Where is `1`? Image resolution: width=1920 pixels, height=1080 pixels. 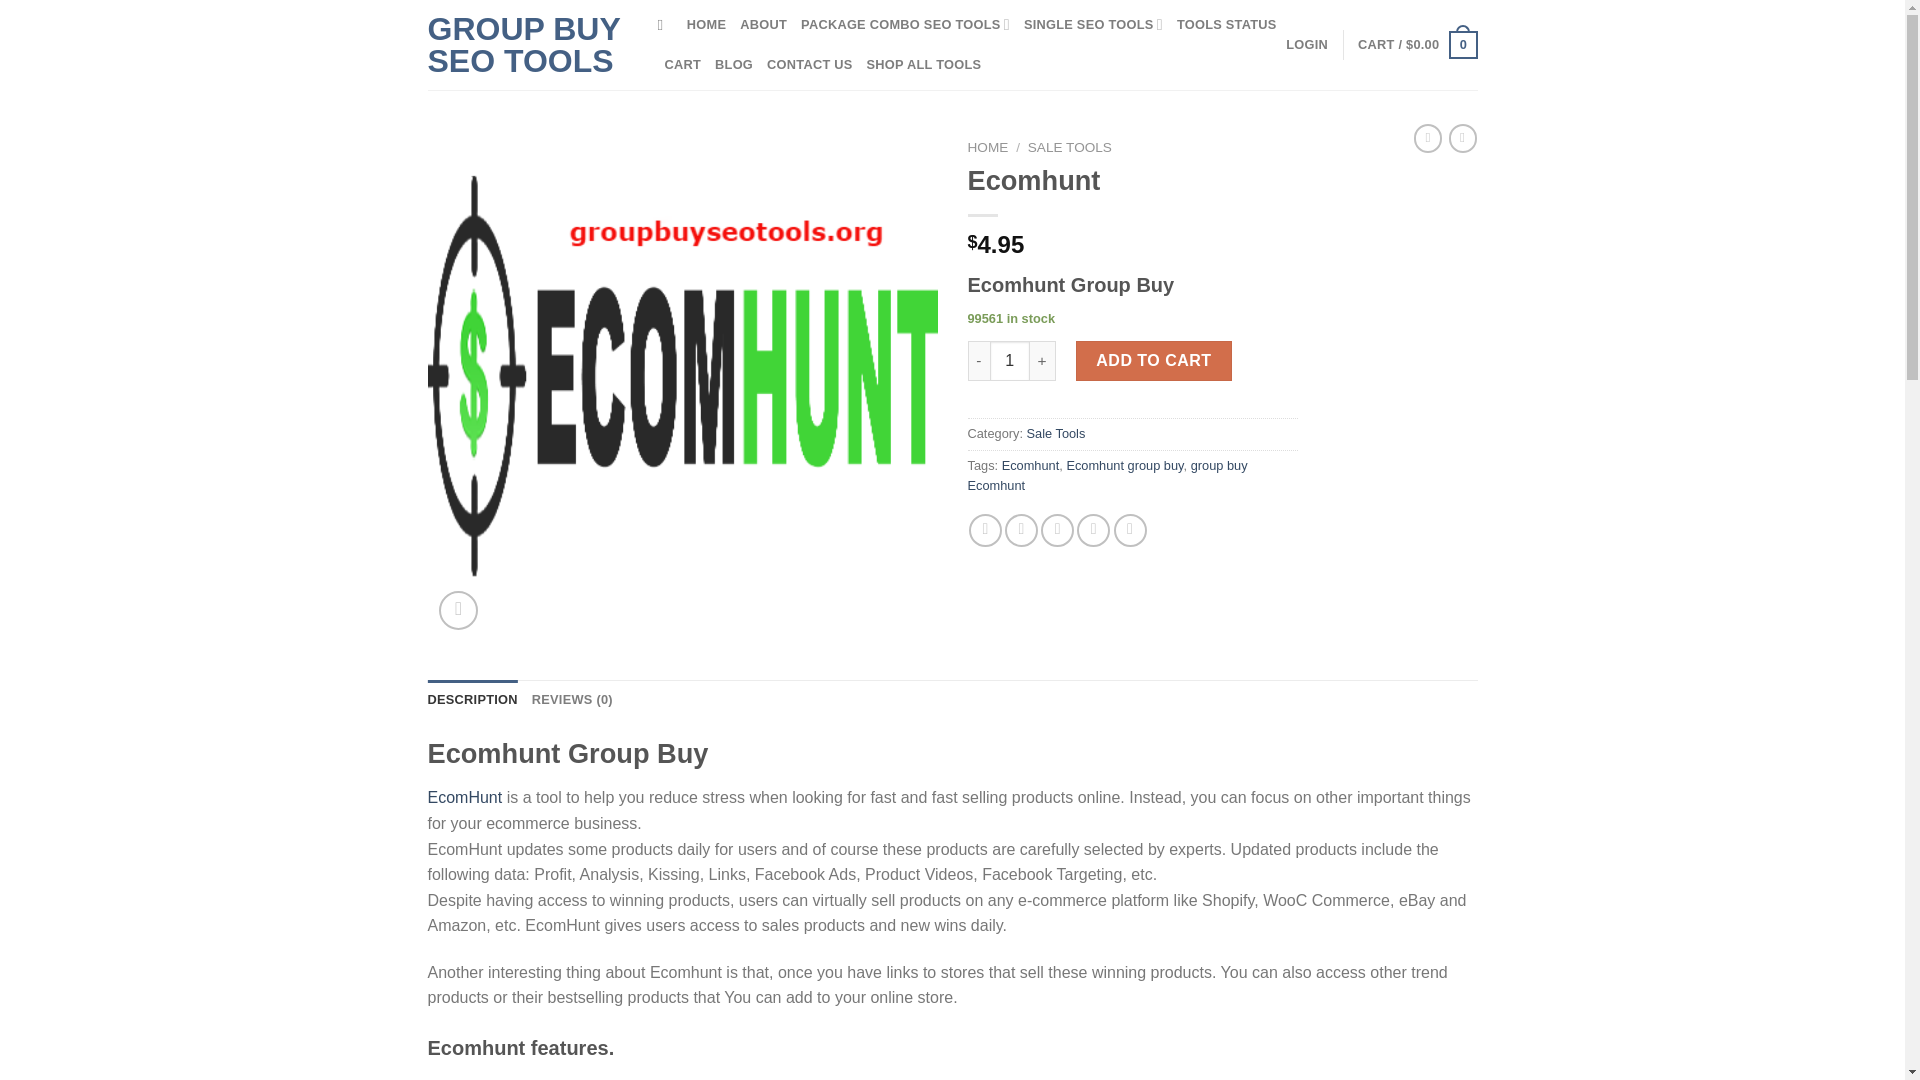
1 is located at coordinates (1010, 361).